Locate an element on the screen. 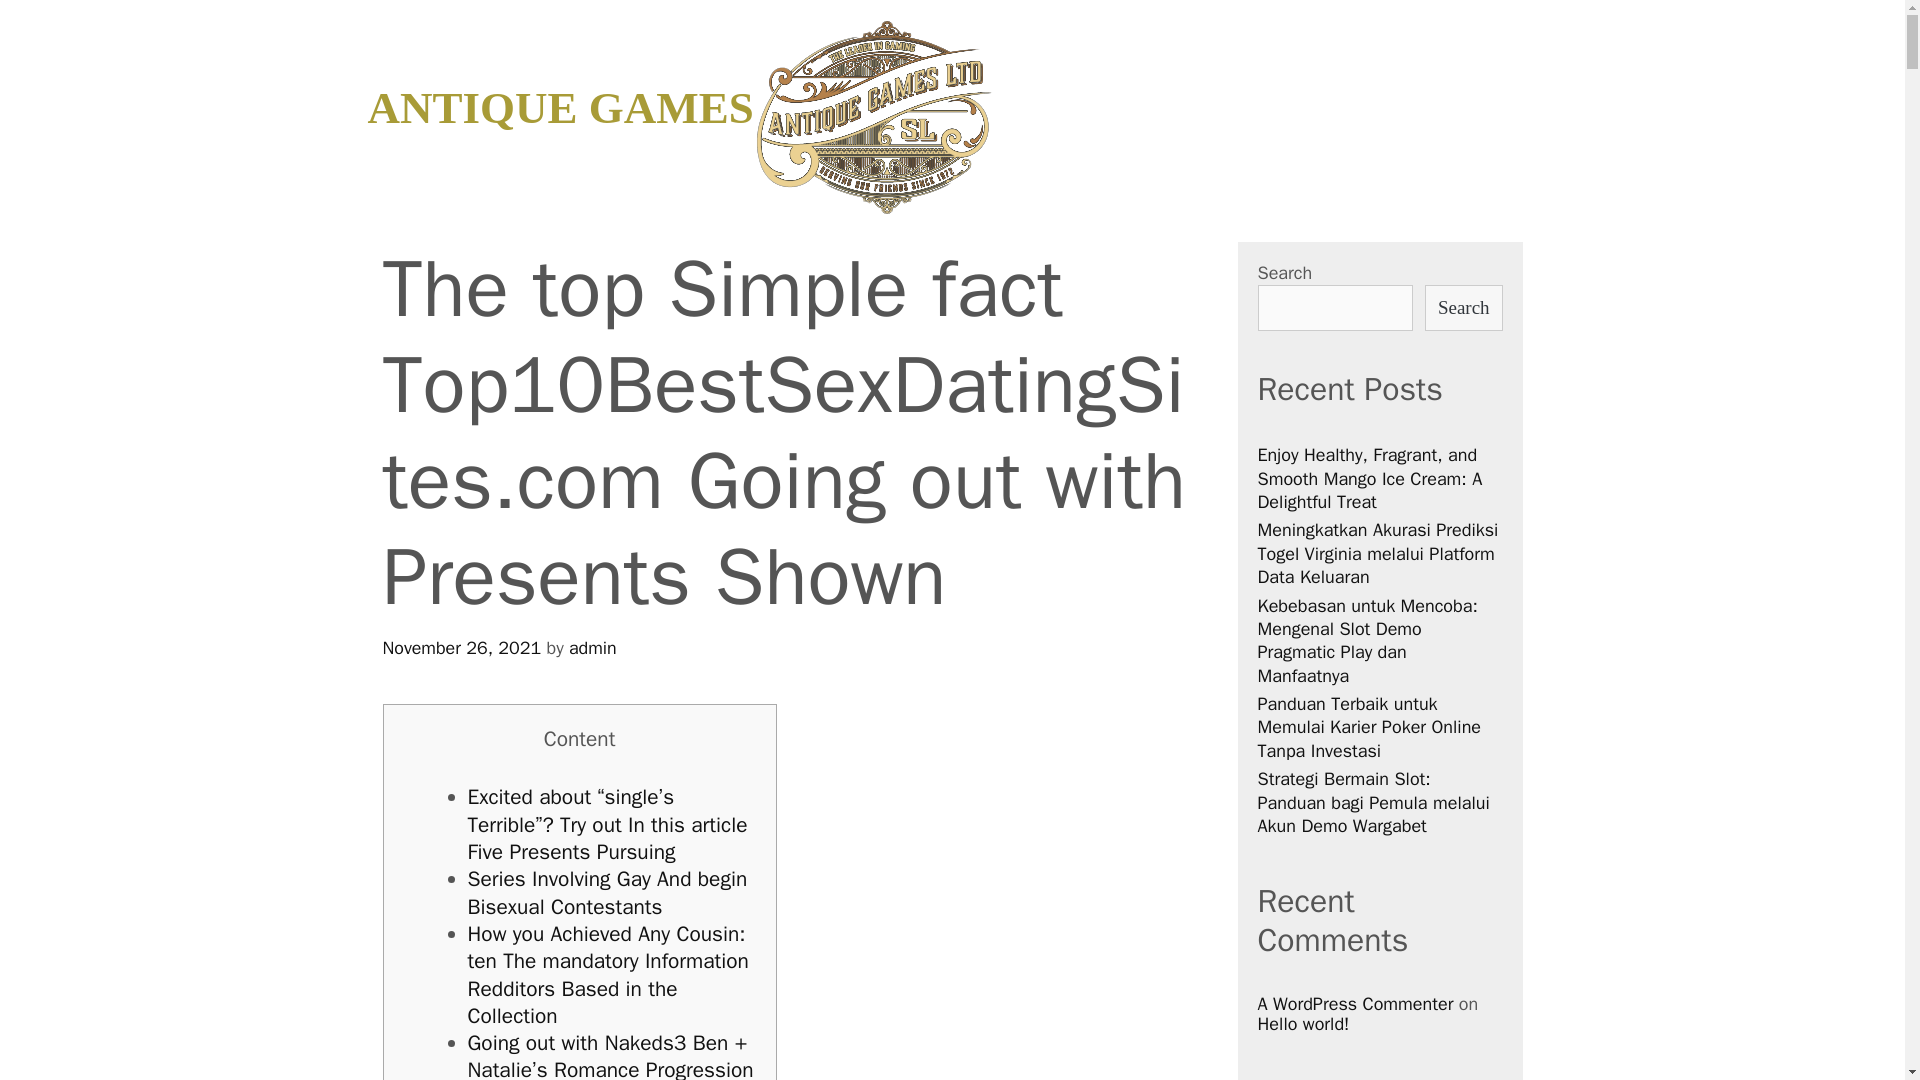 This screenshot has width=1920, height=1080. Search is located at coordinates (1462, 308).